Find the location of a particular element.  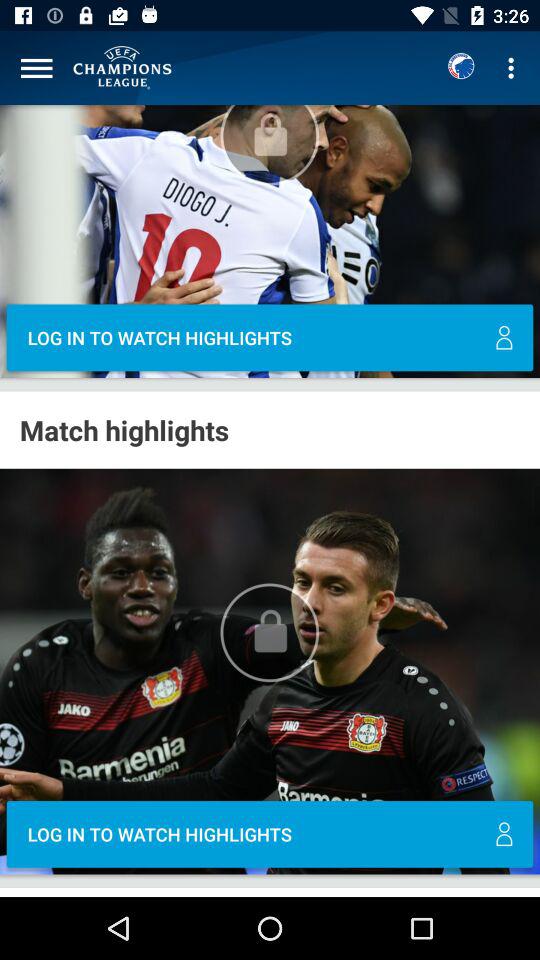

show menu items is located at coordinates (36, 68).